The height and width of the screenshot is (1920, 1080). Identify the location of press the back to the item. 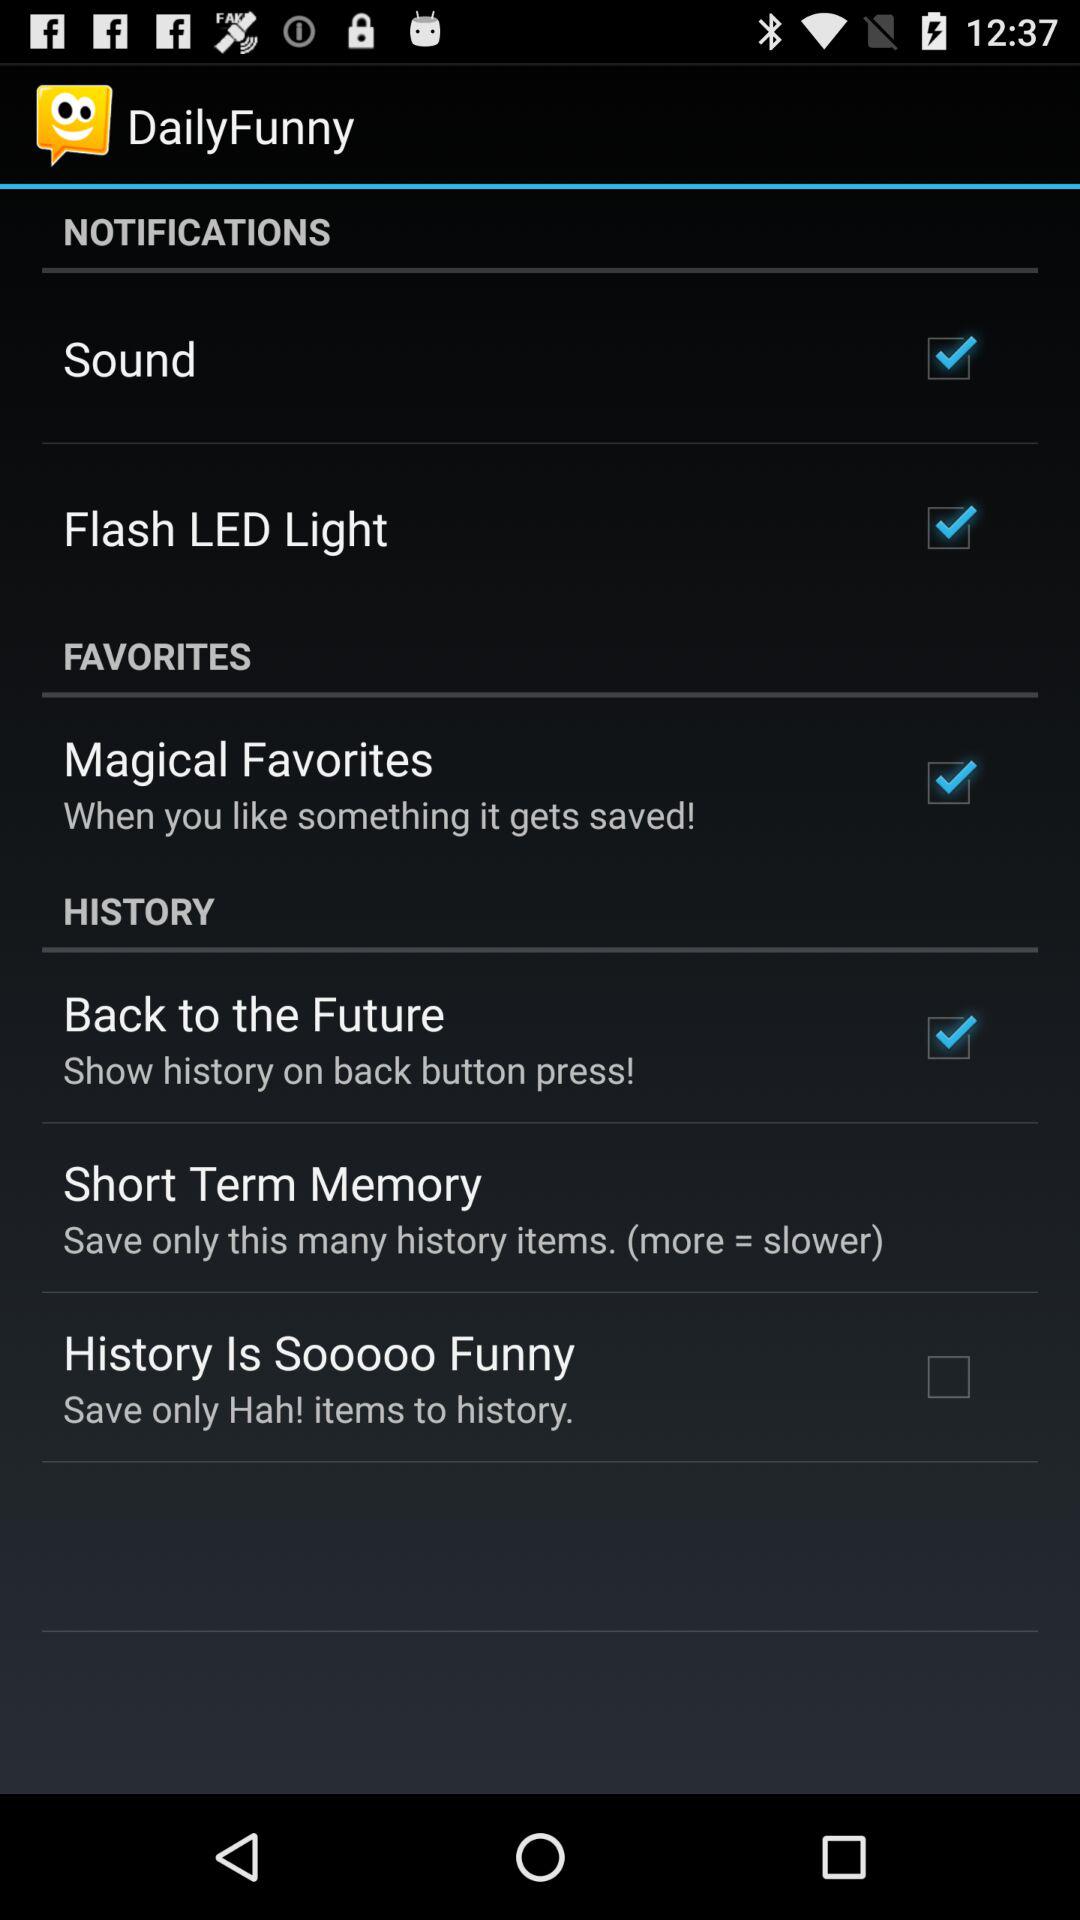
(254, 1012).